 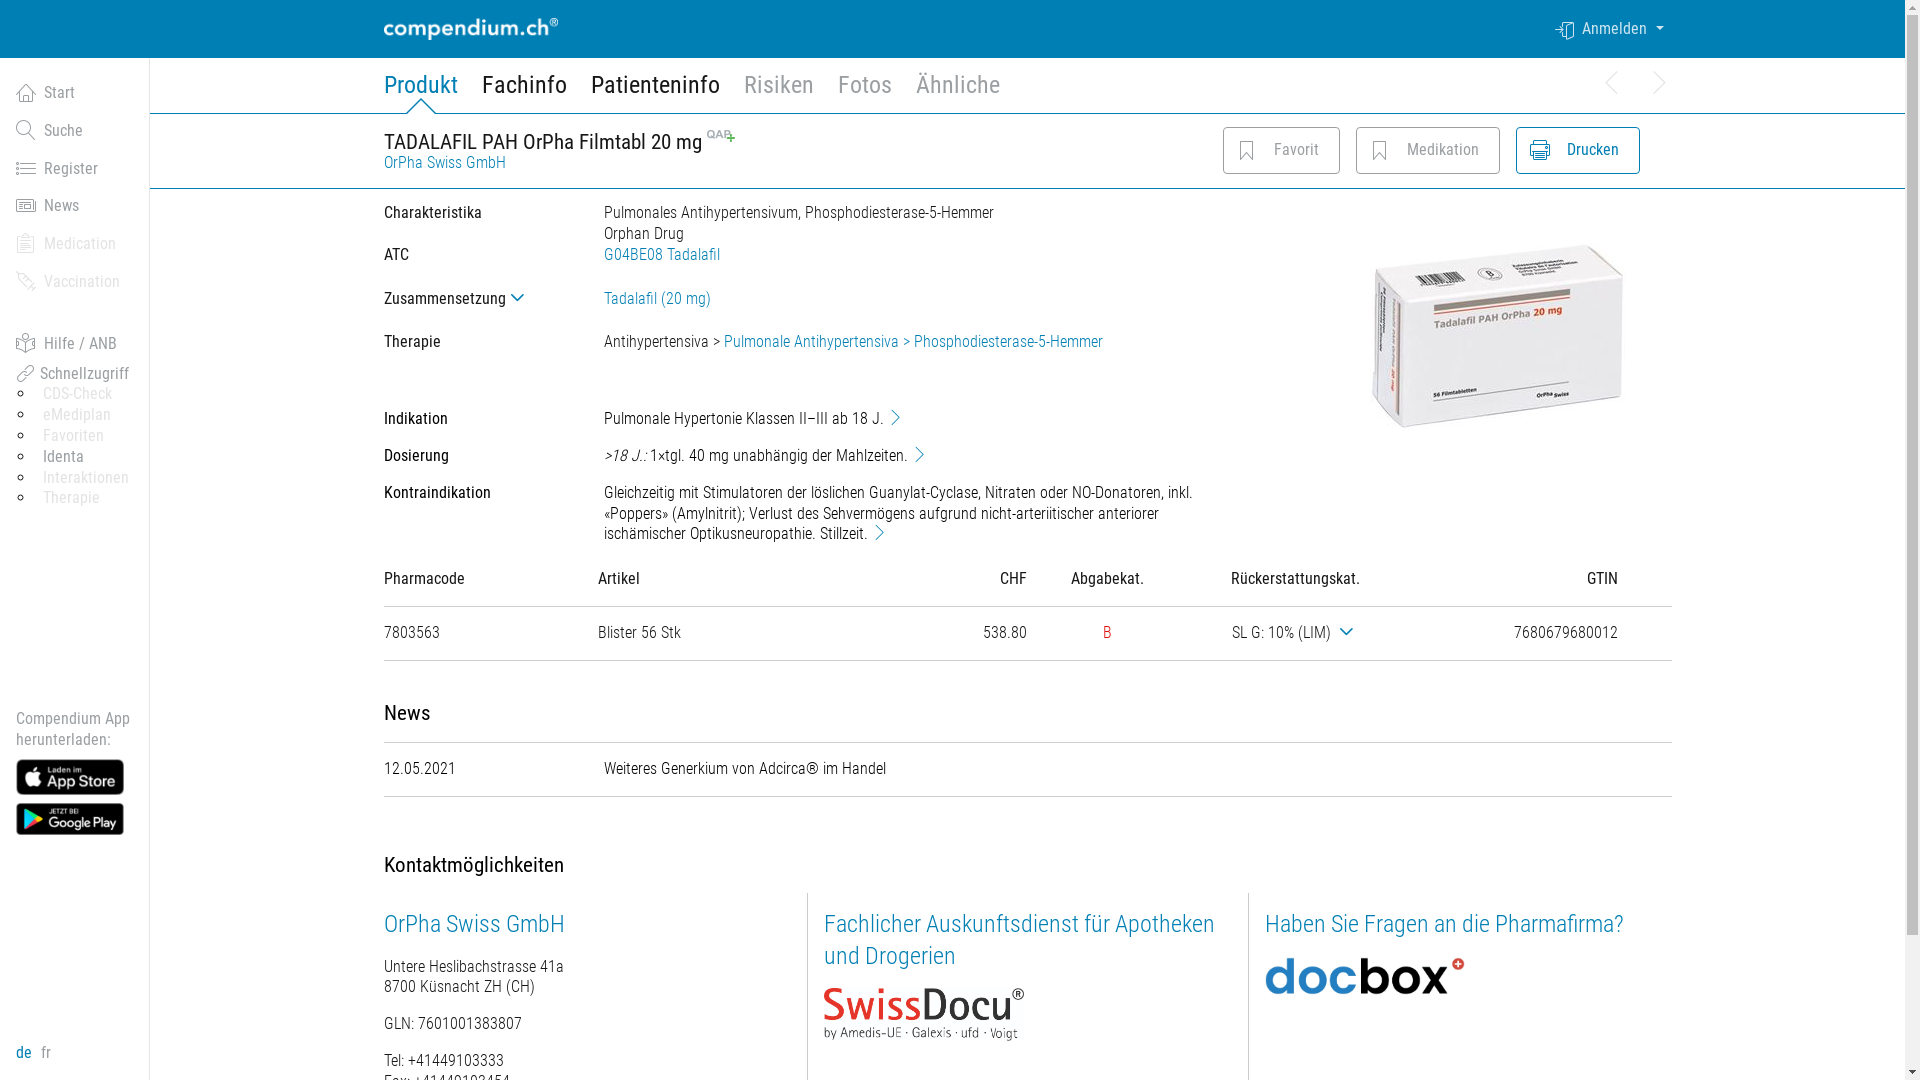 What do you see at coordinates (474, 924) in the screenshot?
I see `OrPha Swiss GmbH` at bounding box center [474, 924].